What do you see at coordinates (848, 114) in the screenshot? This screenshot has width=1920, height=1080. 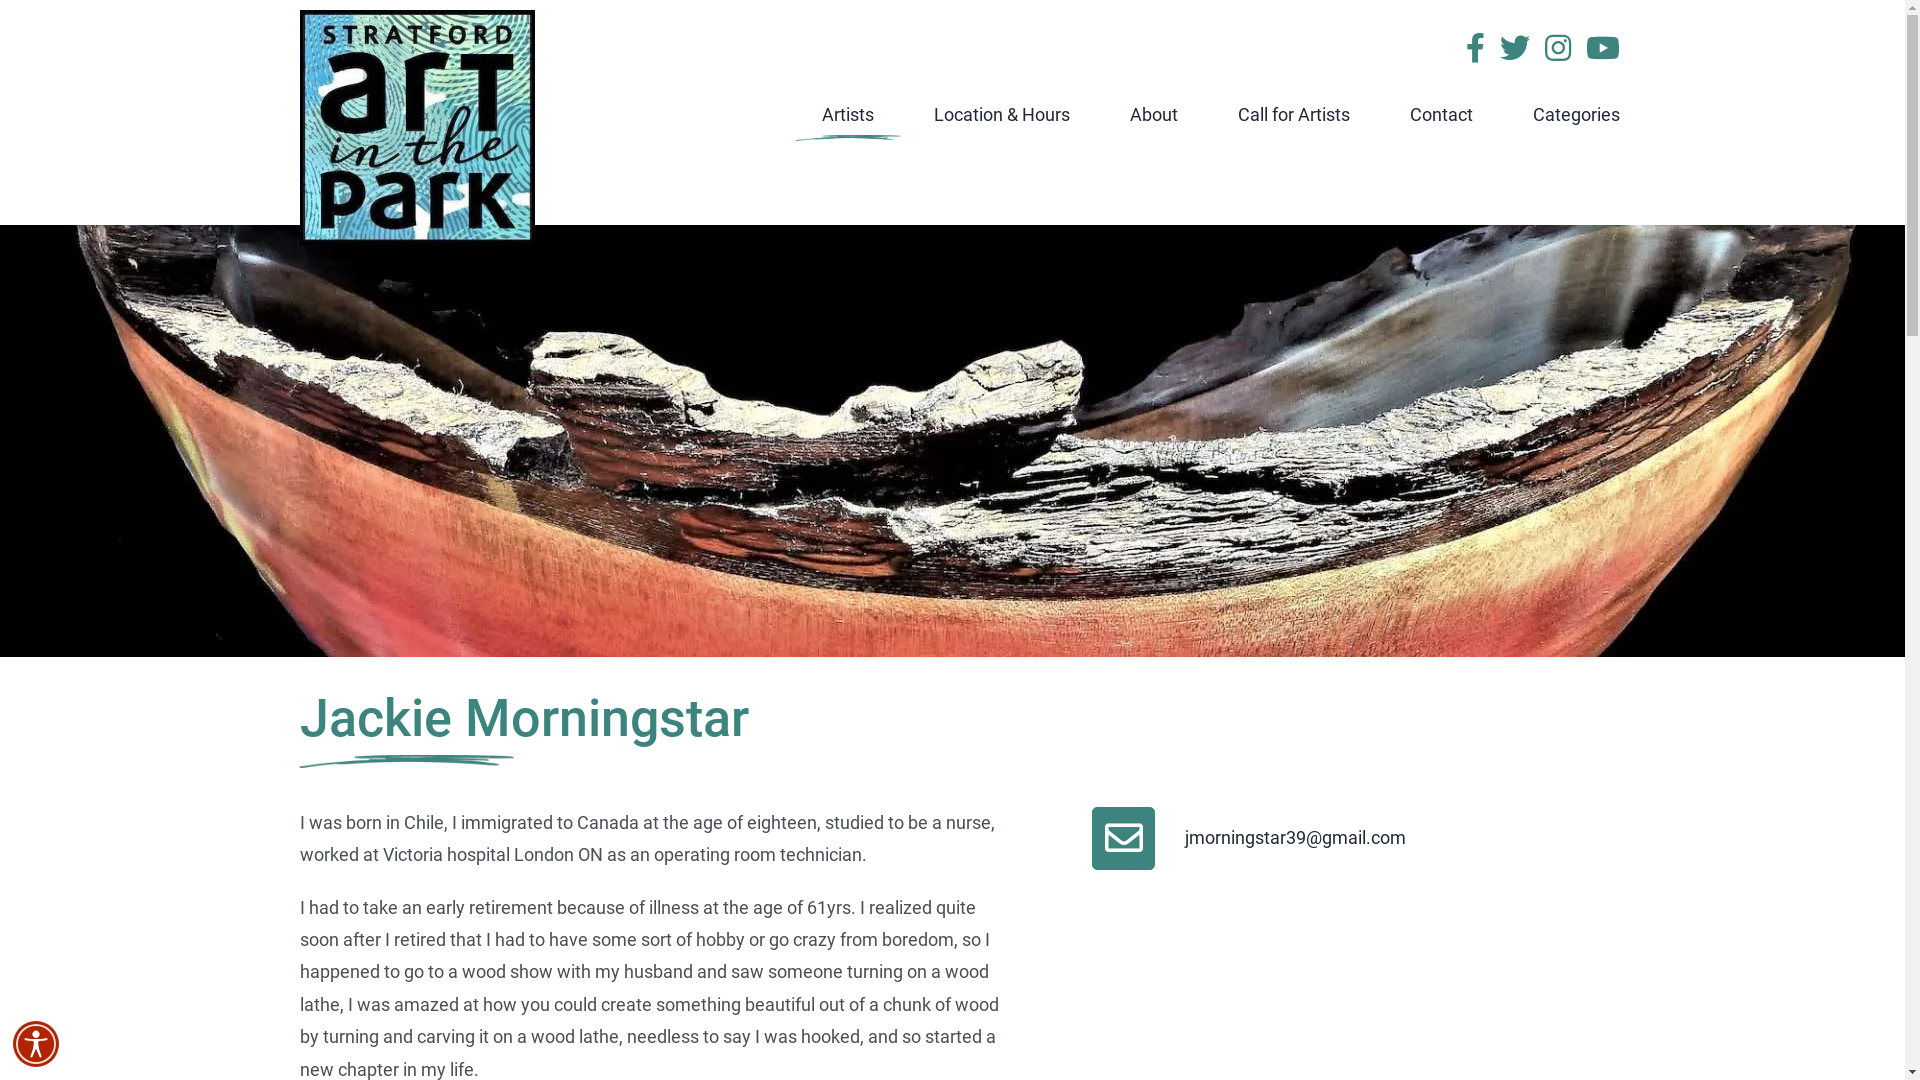 I see `Artists` at bounding box center [848, 114].